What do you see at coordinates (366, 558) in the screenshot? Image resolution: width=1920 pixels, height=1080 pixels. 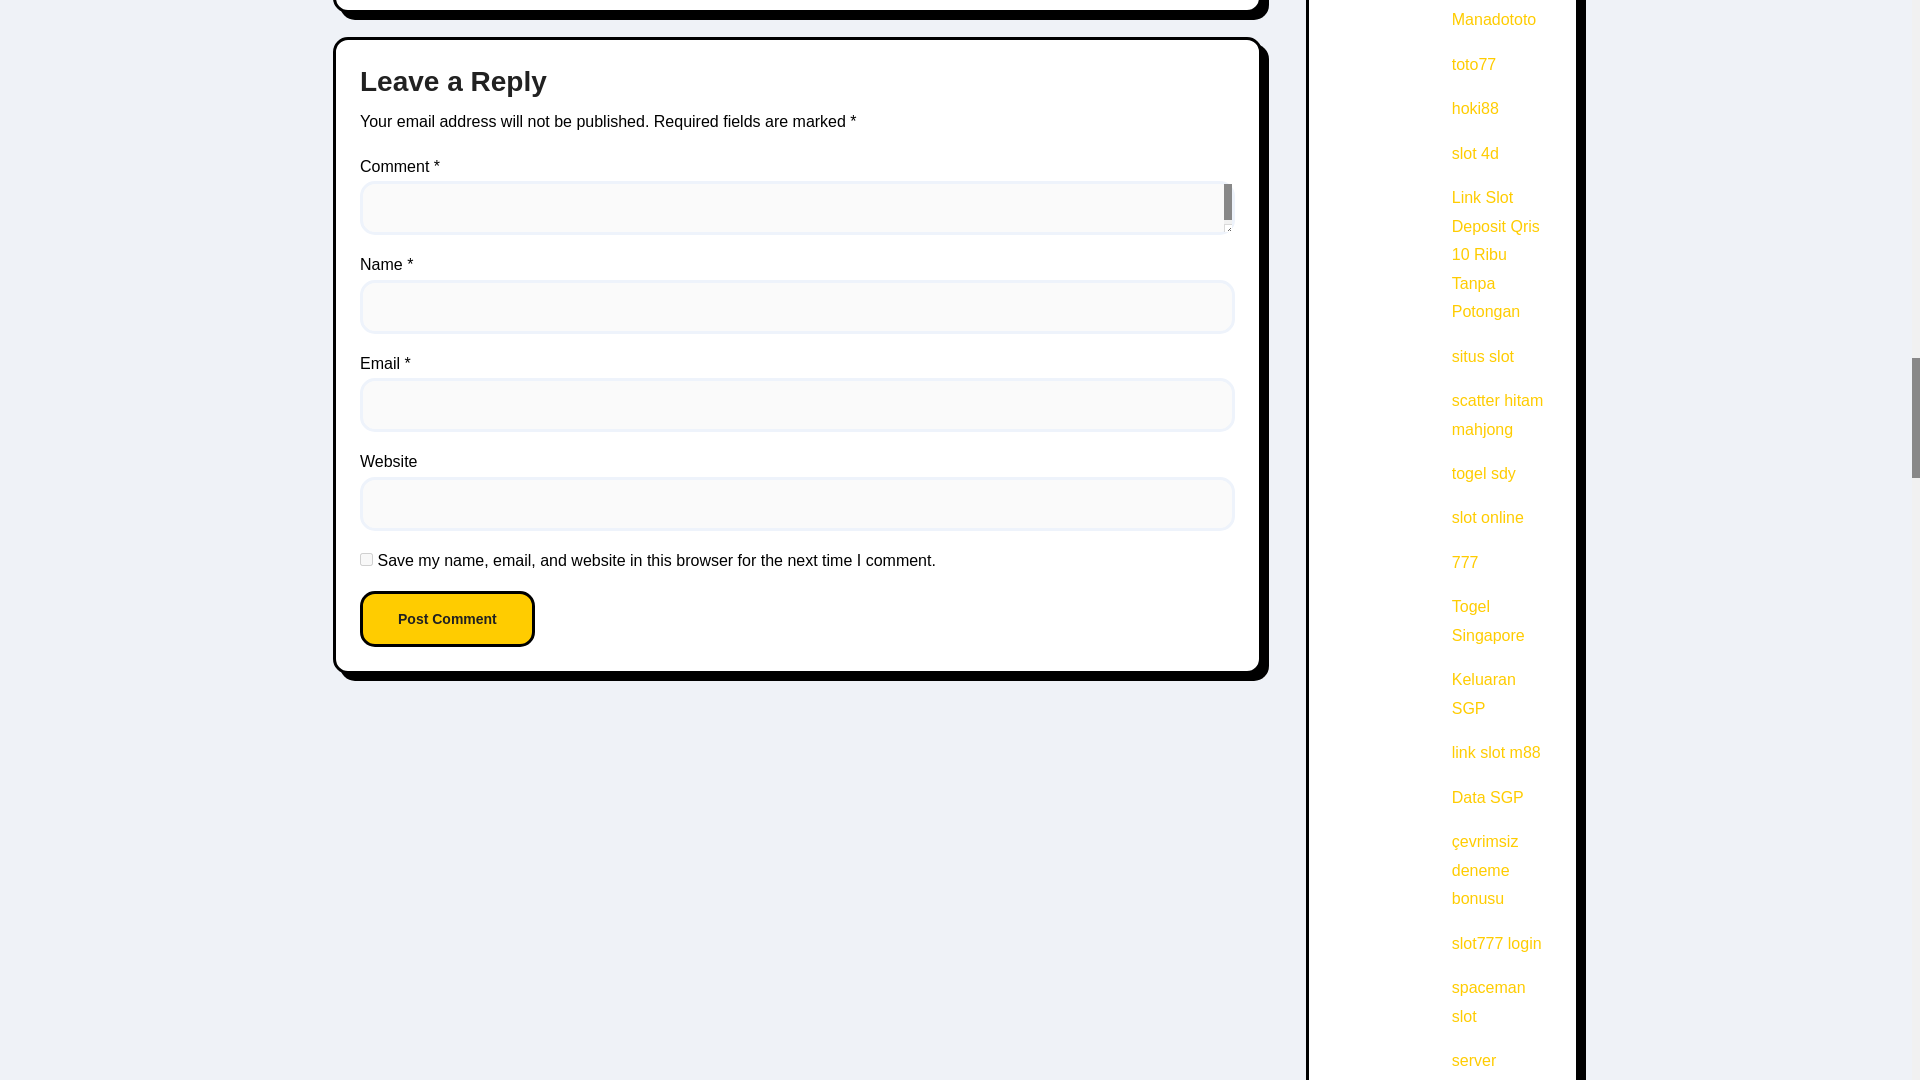 I see `yes` at bounding box center [366, 558].